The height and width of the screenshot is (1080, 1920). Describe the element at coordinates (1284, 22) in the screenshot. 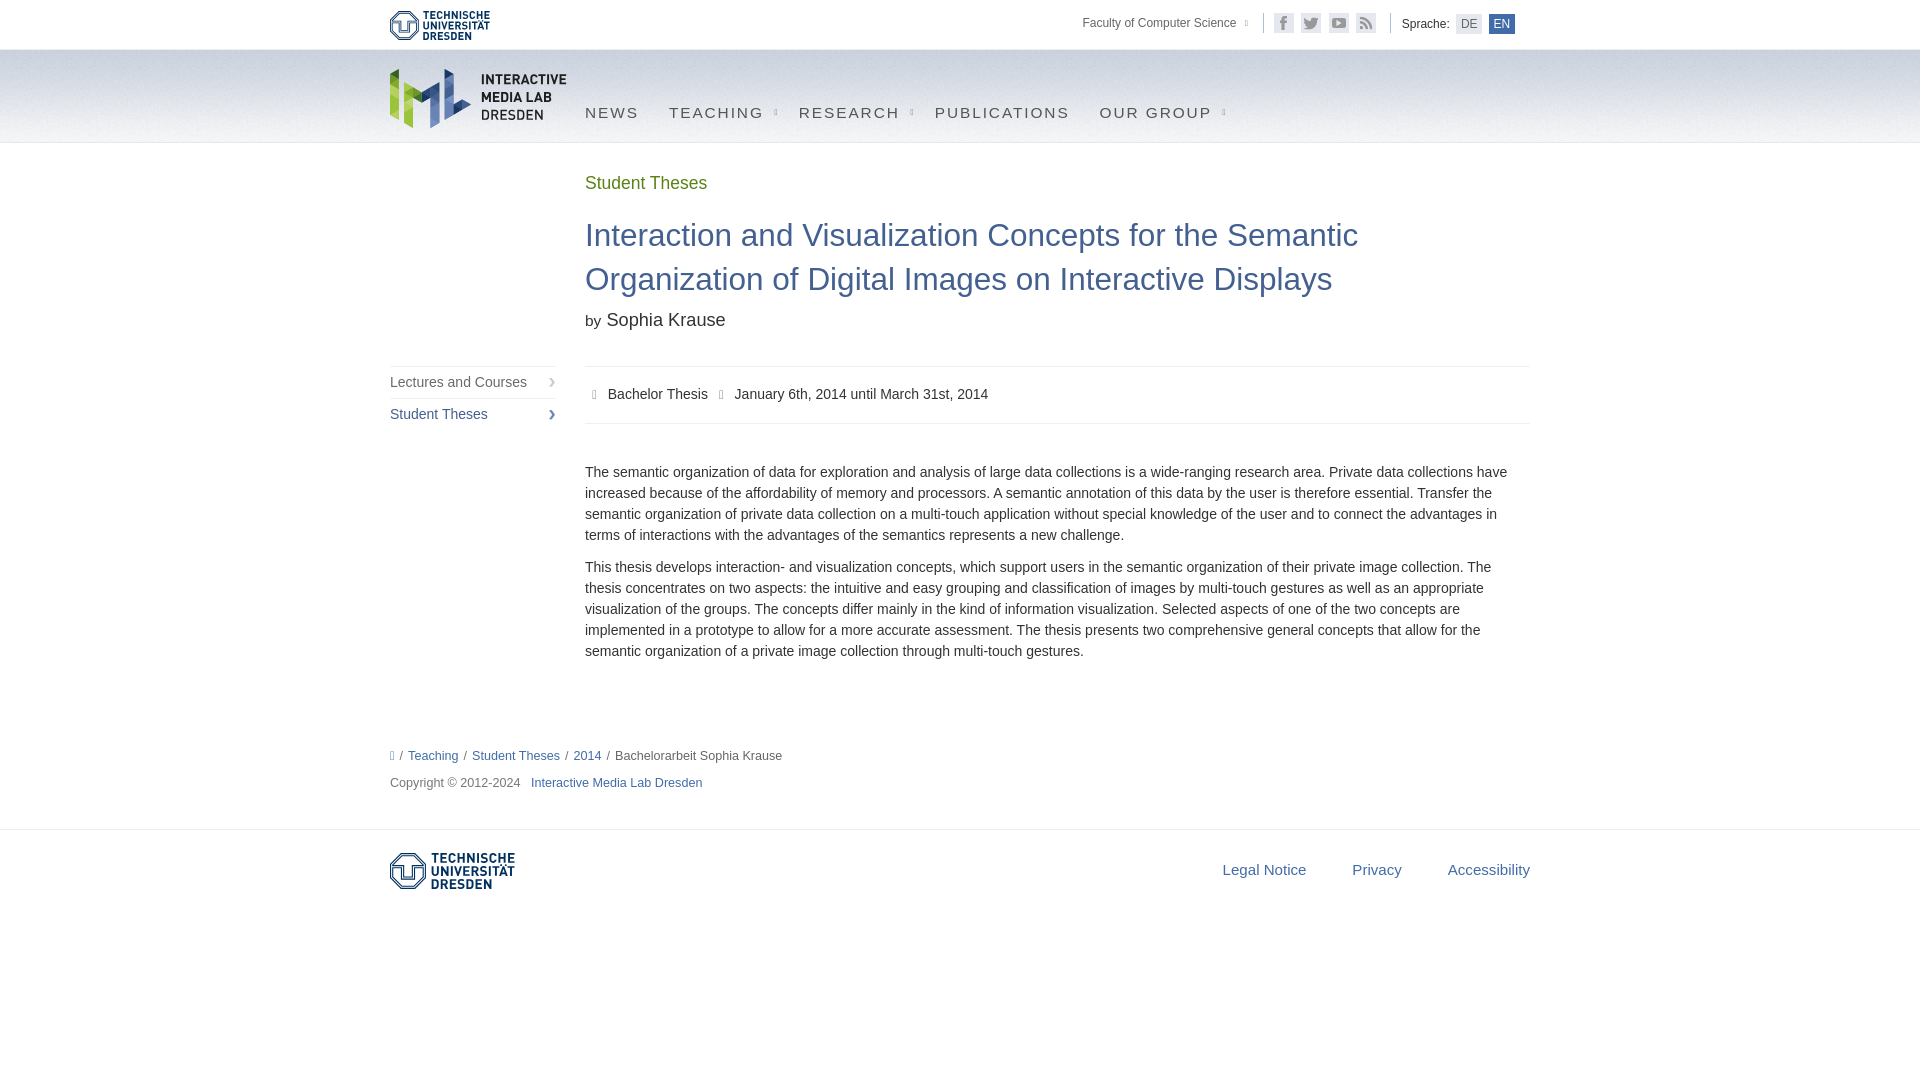

I see `Facebook` at that location.